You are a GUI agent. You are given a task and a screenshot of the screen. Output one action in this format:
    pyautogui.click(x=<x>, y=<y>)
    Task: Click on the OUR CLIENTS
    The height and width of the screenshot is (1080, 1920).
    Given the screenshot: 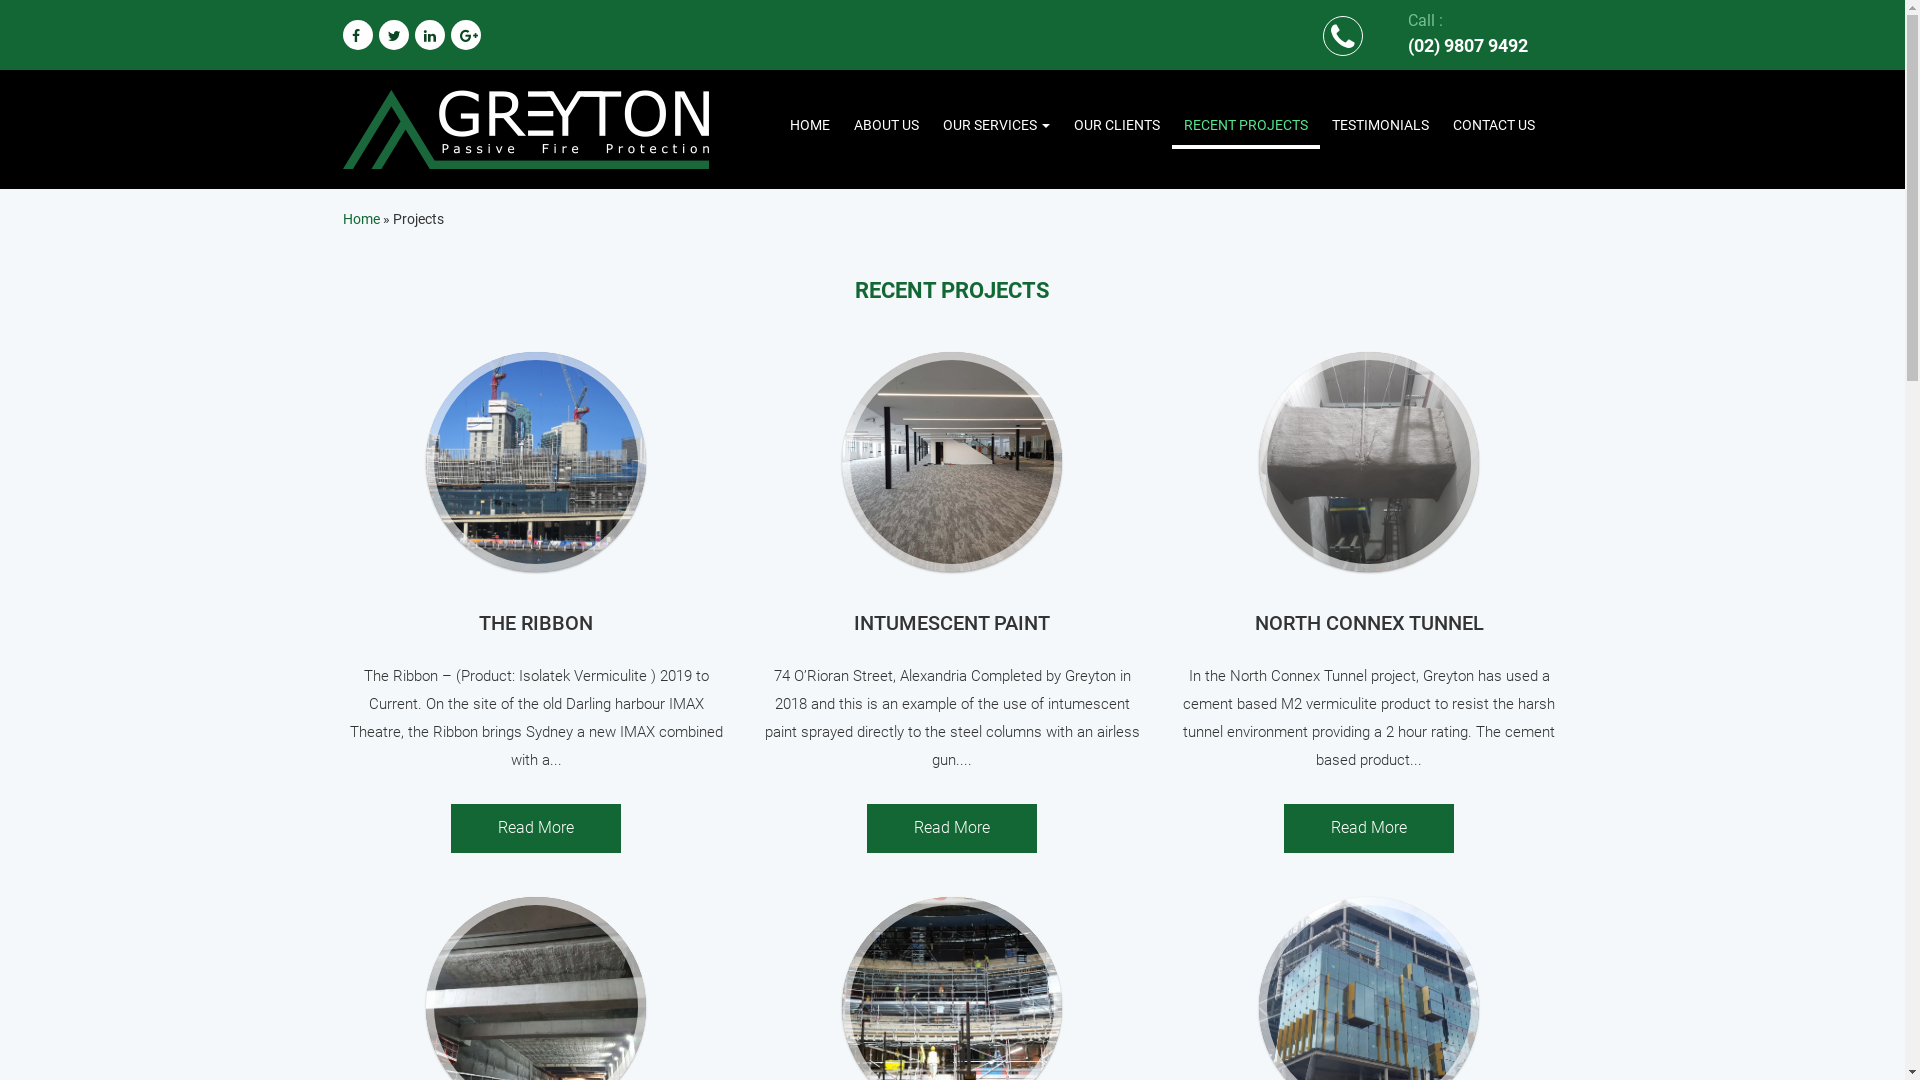 What is the action you would take?
    pyautogui.click(x=1117, y=125)
    